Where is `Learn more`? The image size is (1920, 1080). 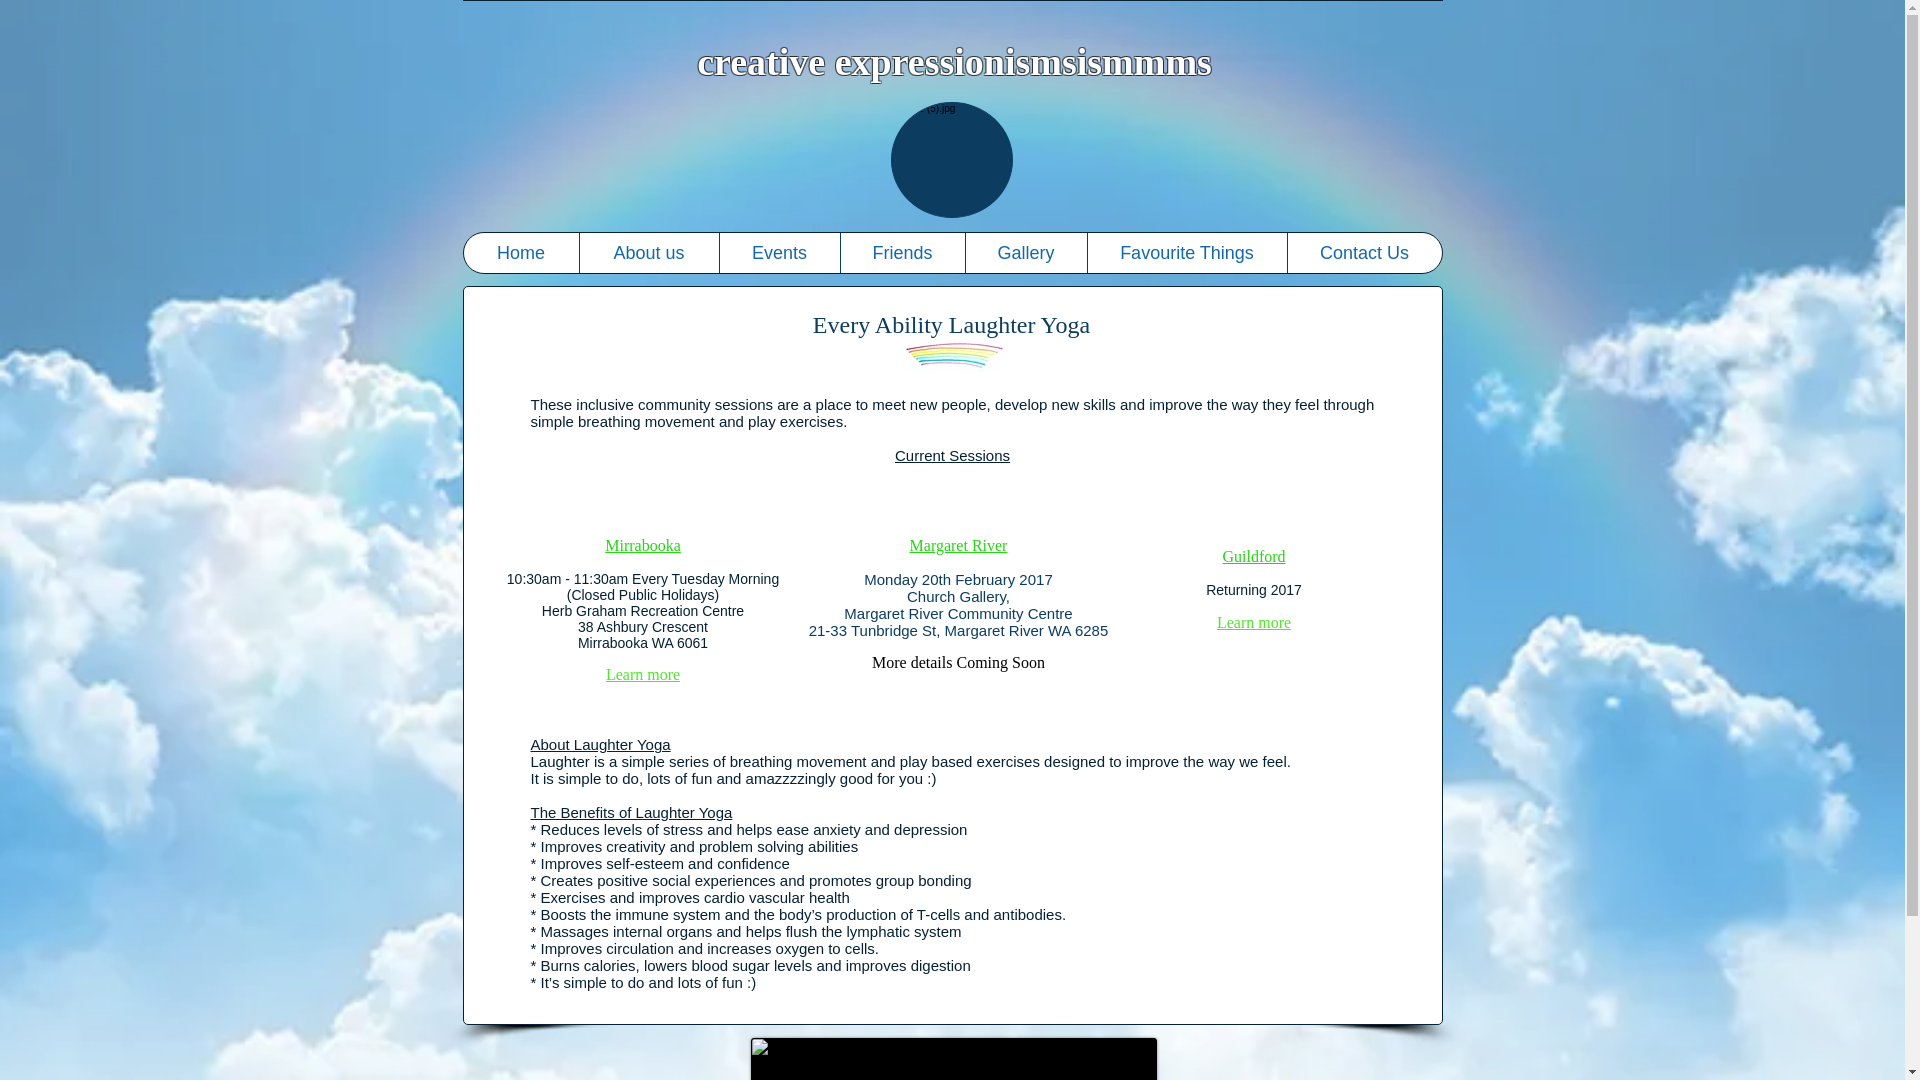 Learn more is located at coordinates (642, 674).